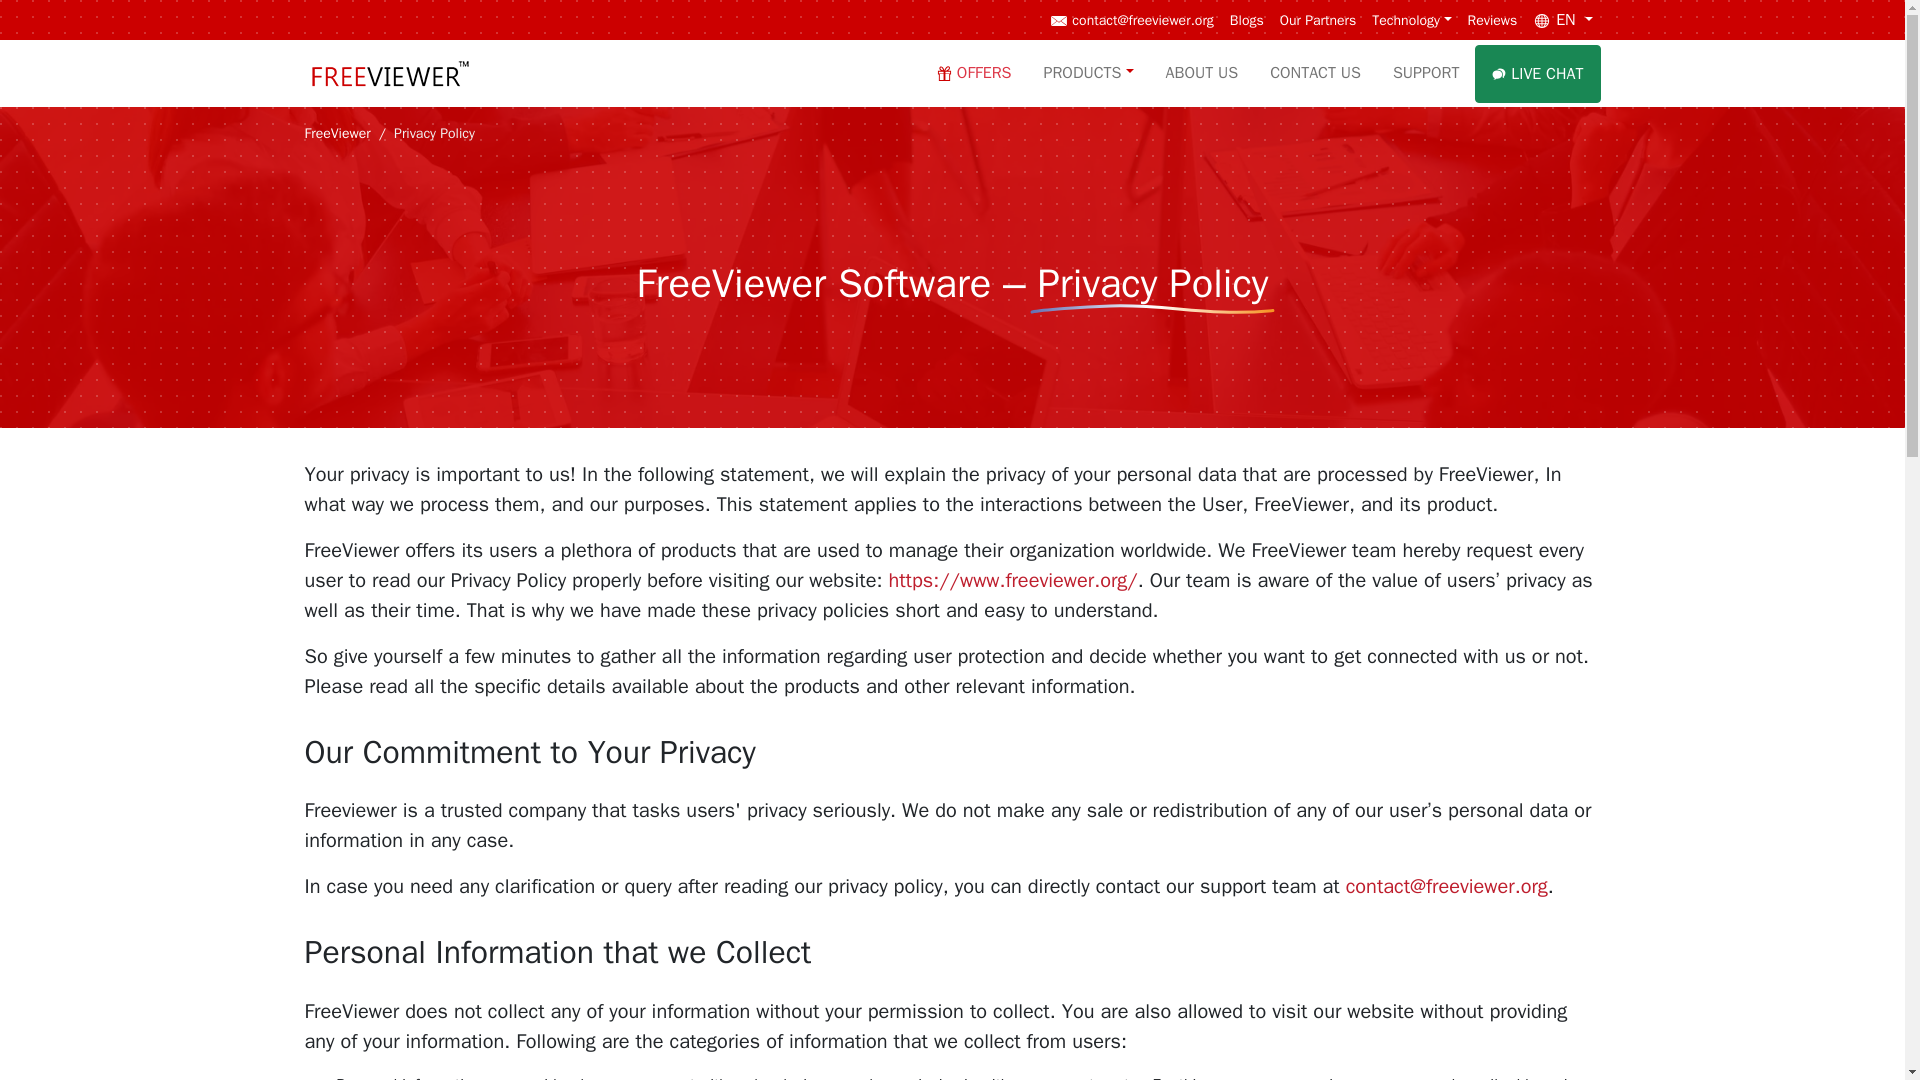 This screenshot has width=1920, height=1080. I want to click on Reviews, so click(1492, 20).